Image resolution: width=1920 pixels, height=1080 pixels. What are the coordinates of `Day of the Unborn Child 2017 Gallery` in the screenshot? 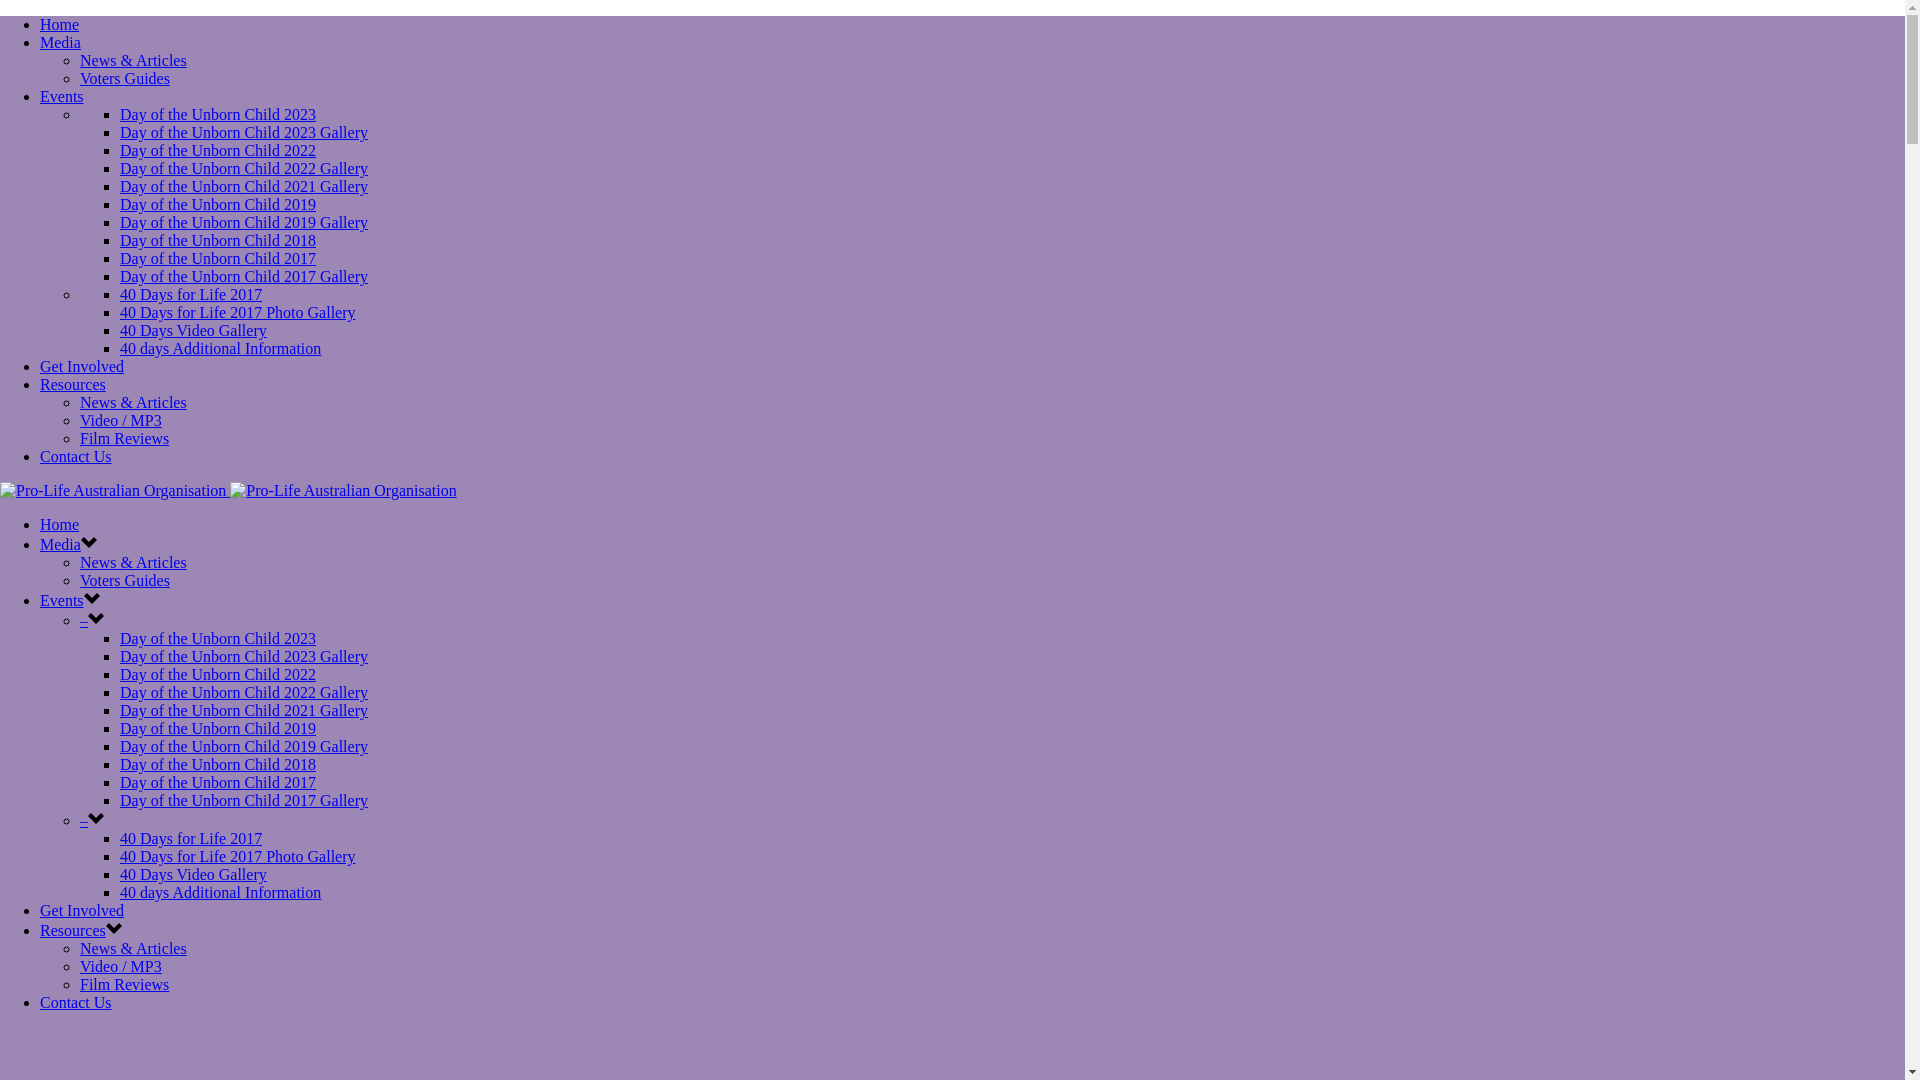 It's located at (244, 276).